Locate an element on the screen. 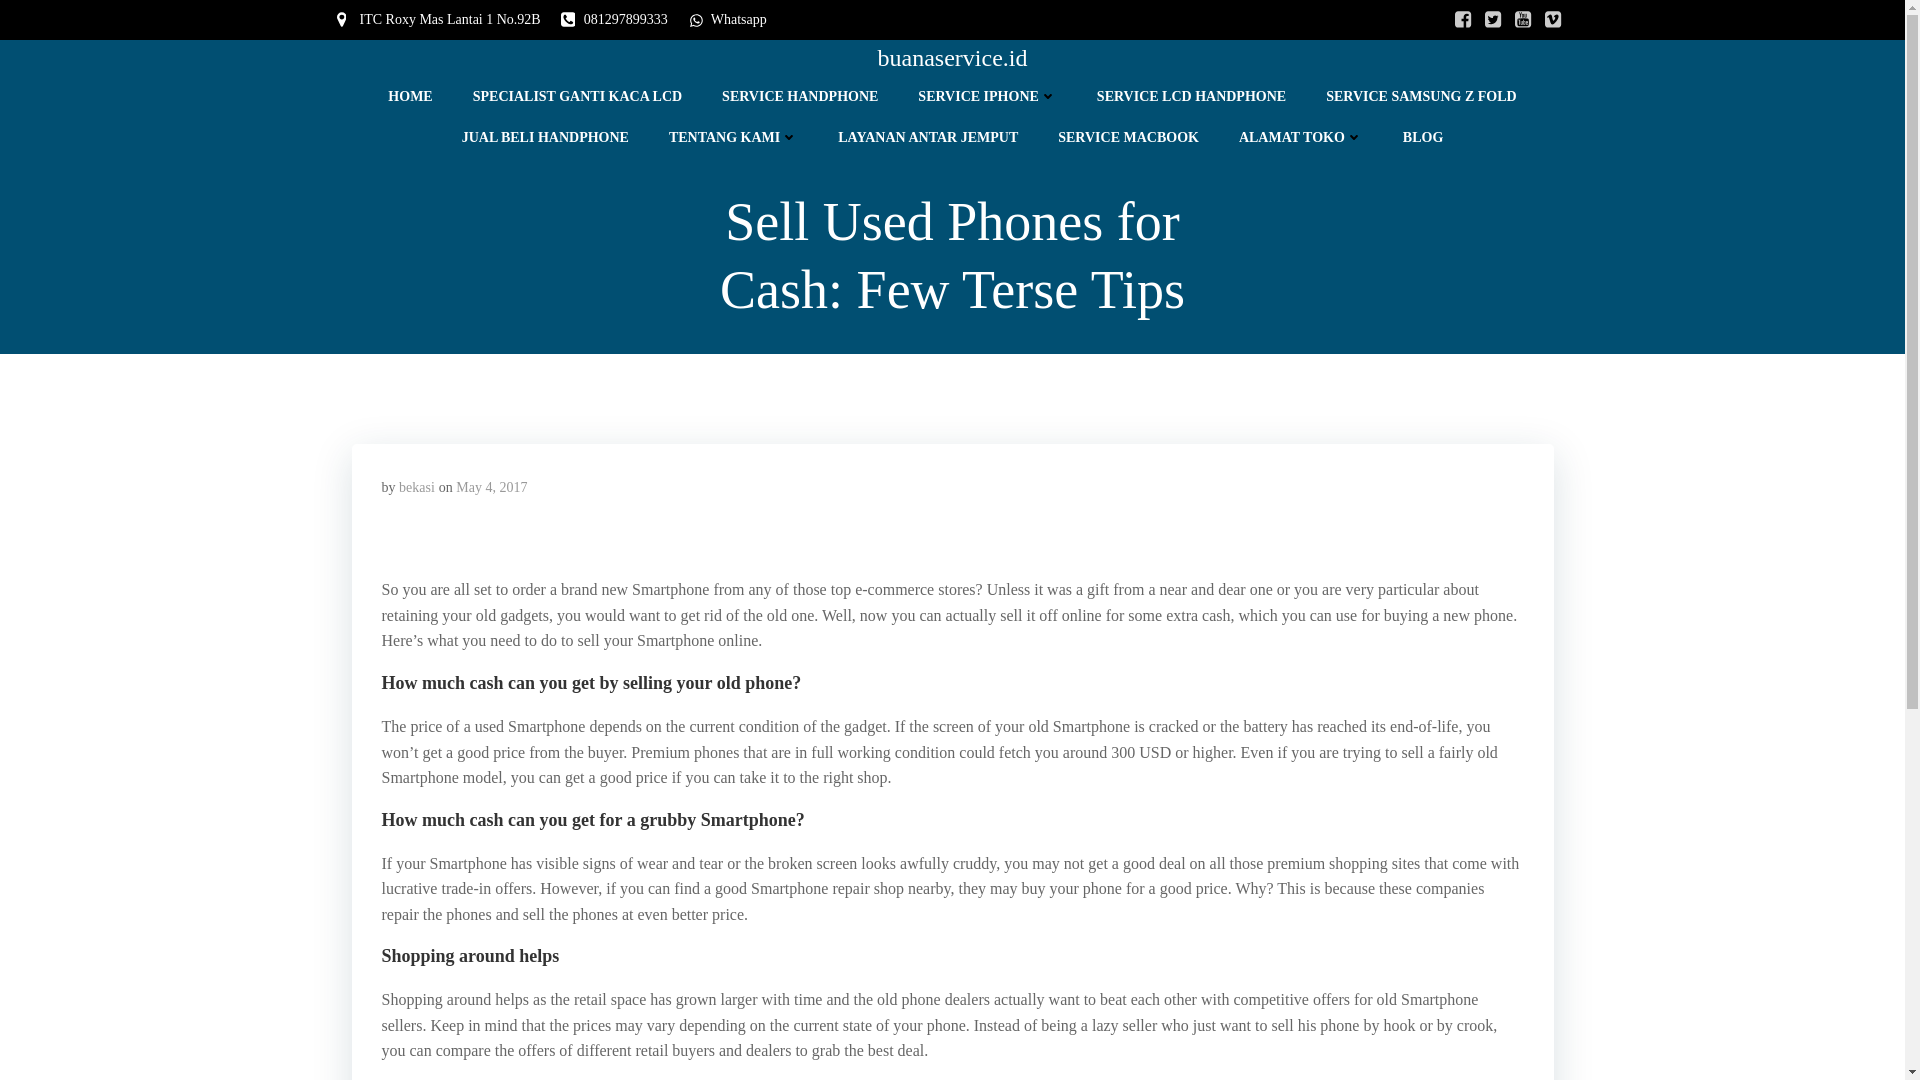 The height and width of the screenshot is (1080, 1920). SERVICE IPHONE is located at coordinates (986, 96).